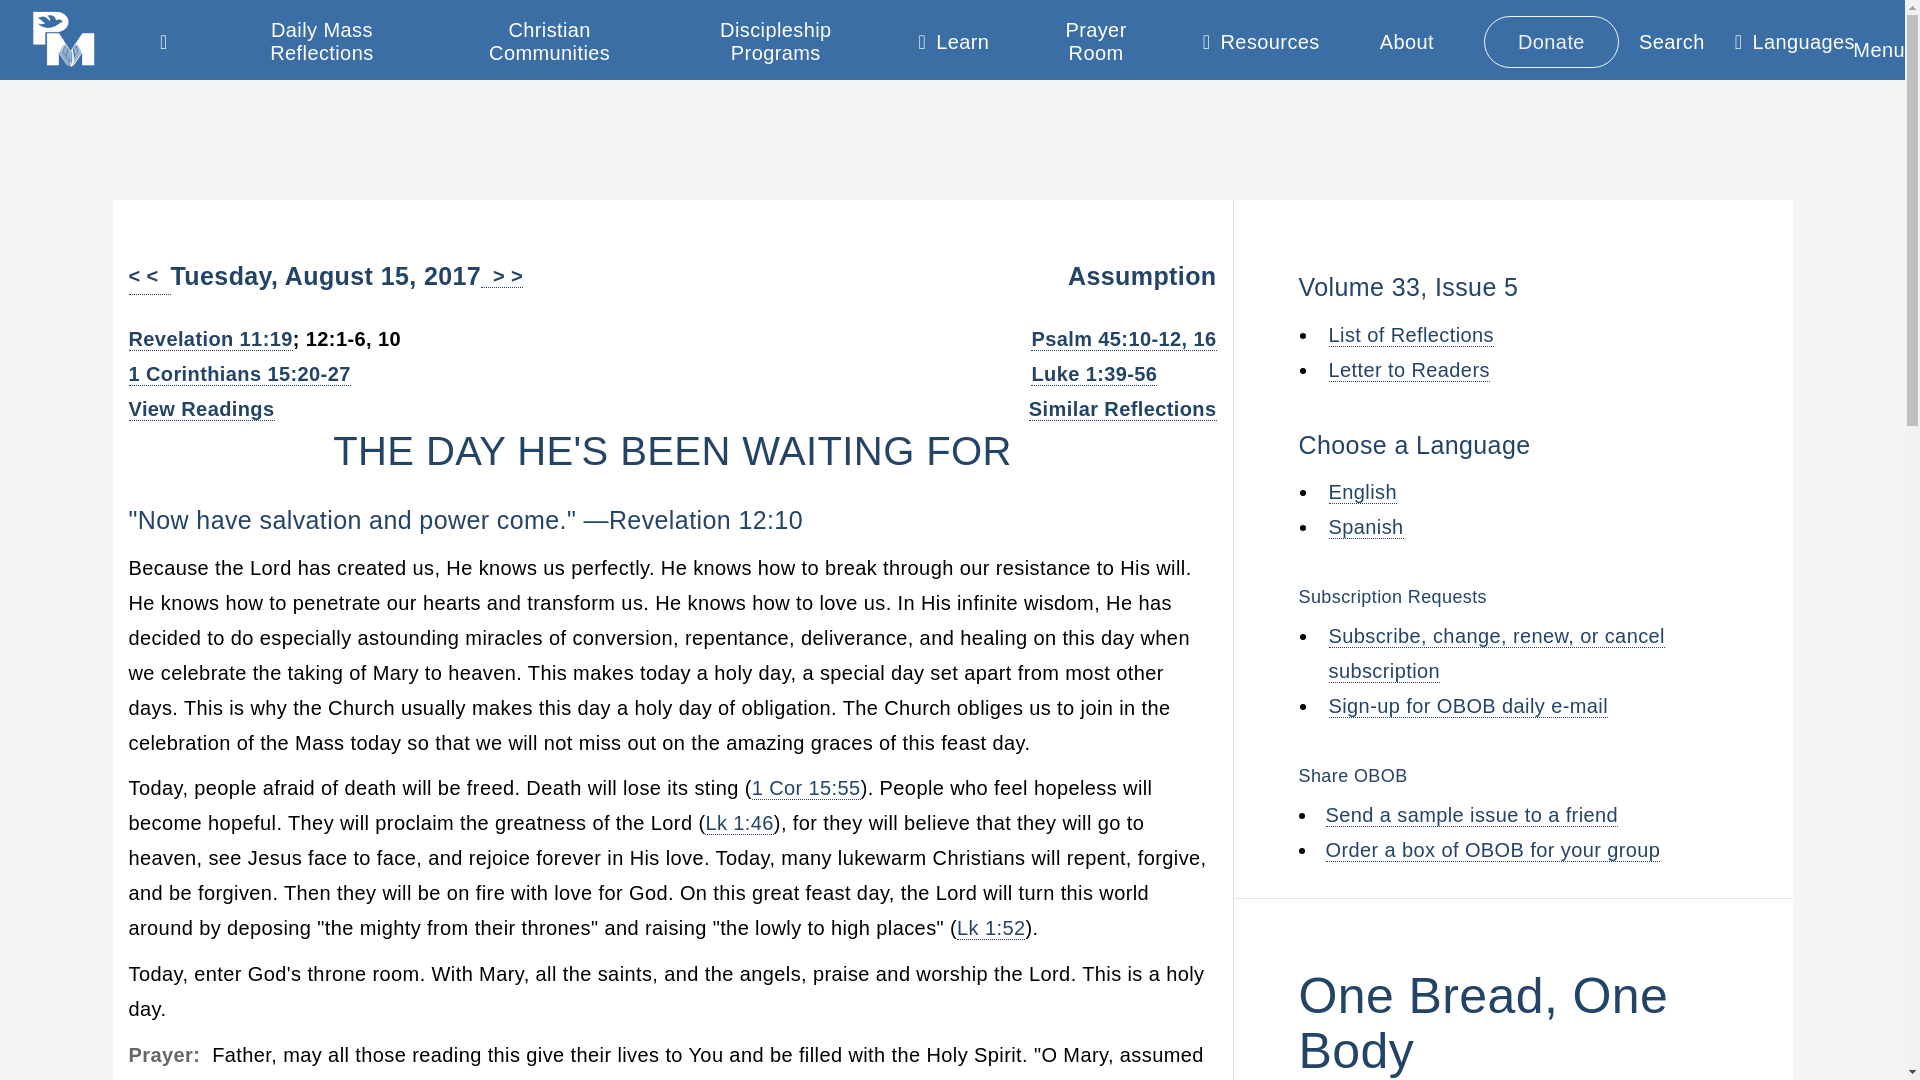 The height and width of the screenshot is (1080, 1920). Describe the element at coordinates (238, 374) in the screenshot. I see `1 Corinthians 15:20-27` at that location.